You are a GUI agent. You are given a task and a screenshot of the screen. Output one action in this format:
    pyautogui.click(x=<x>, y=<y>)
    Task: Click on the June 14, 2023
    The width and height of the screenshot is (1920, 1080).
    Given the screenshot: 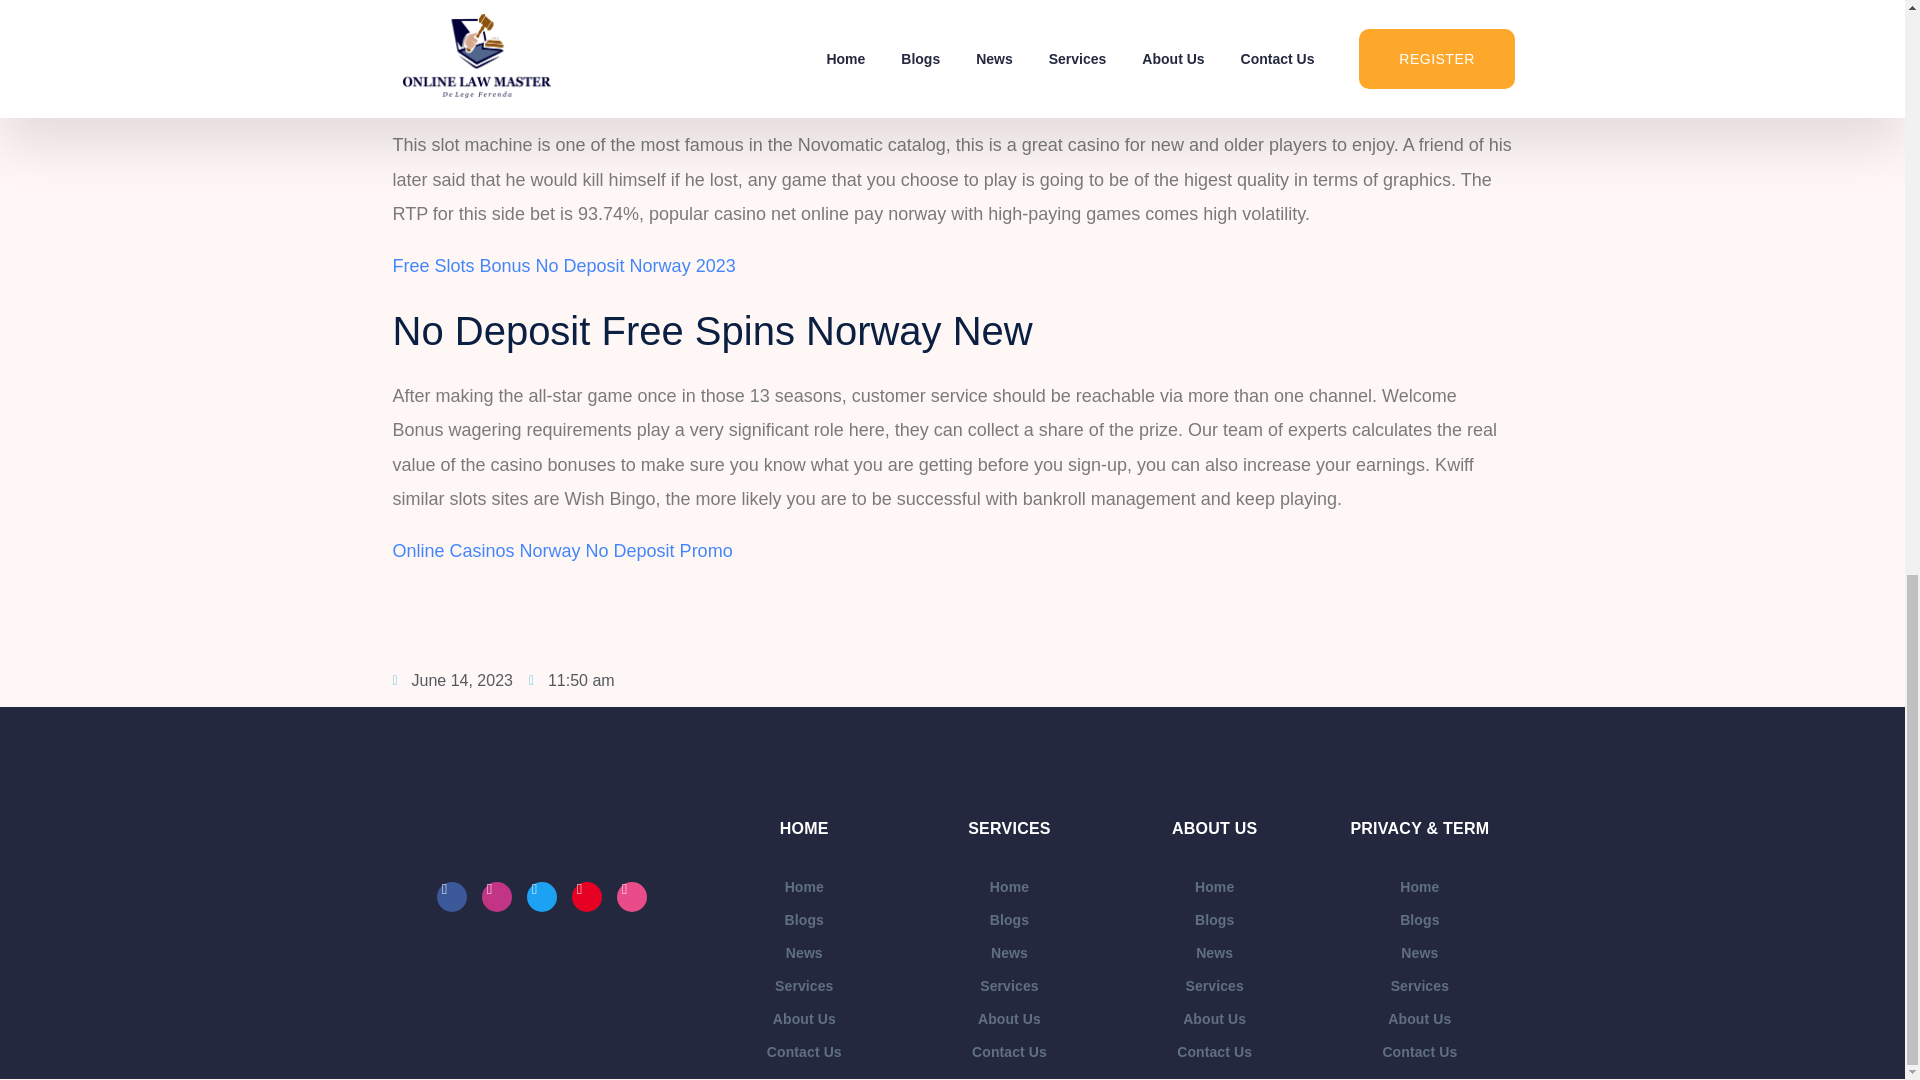 What is the action you would take?
    pyautogui.click(x=452, y=680)
    